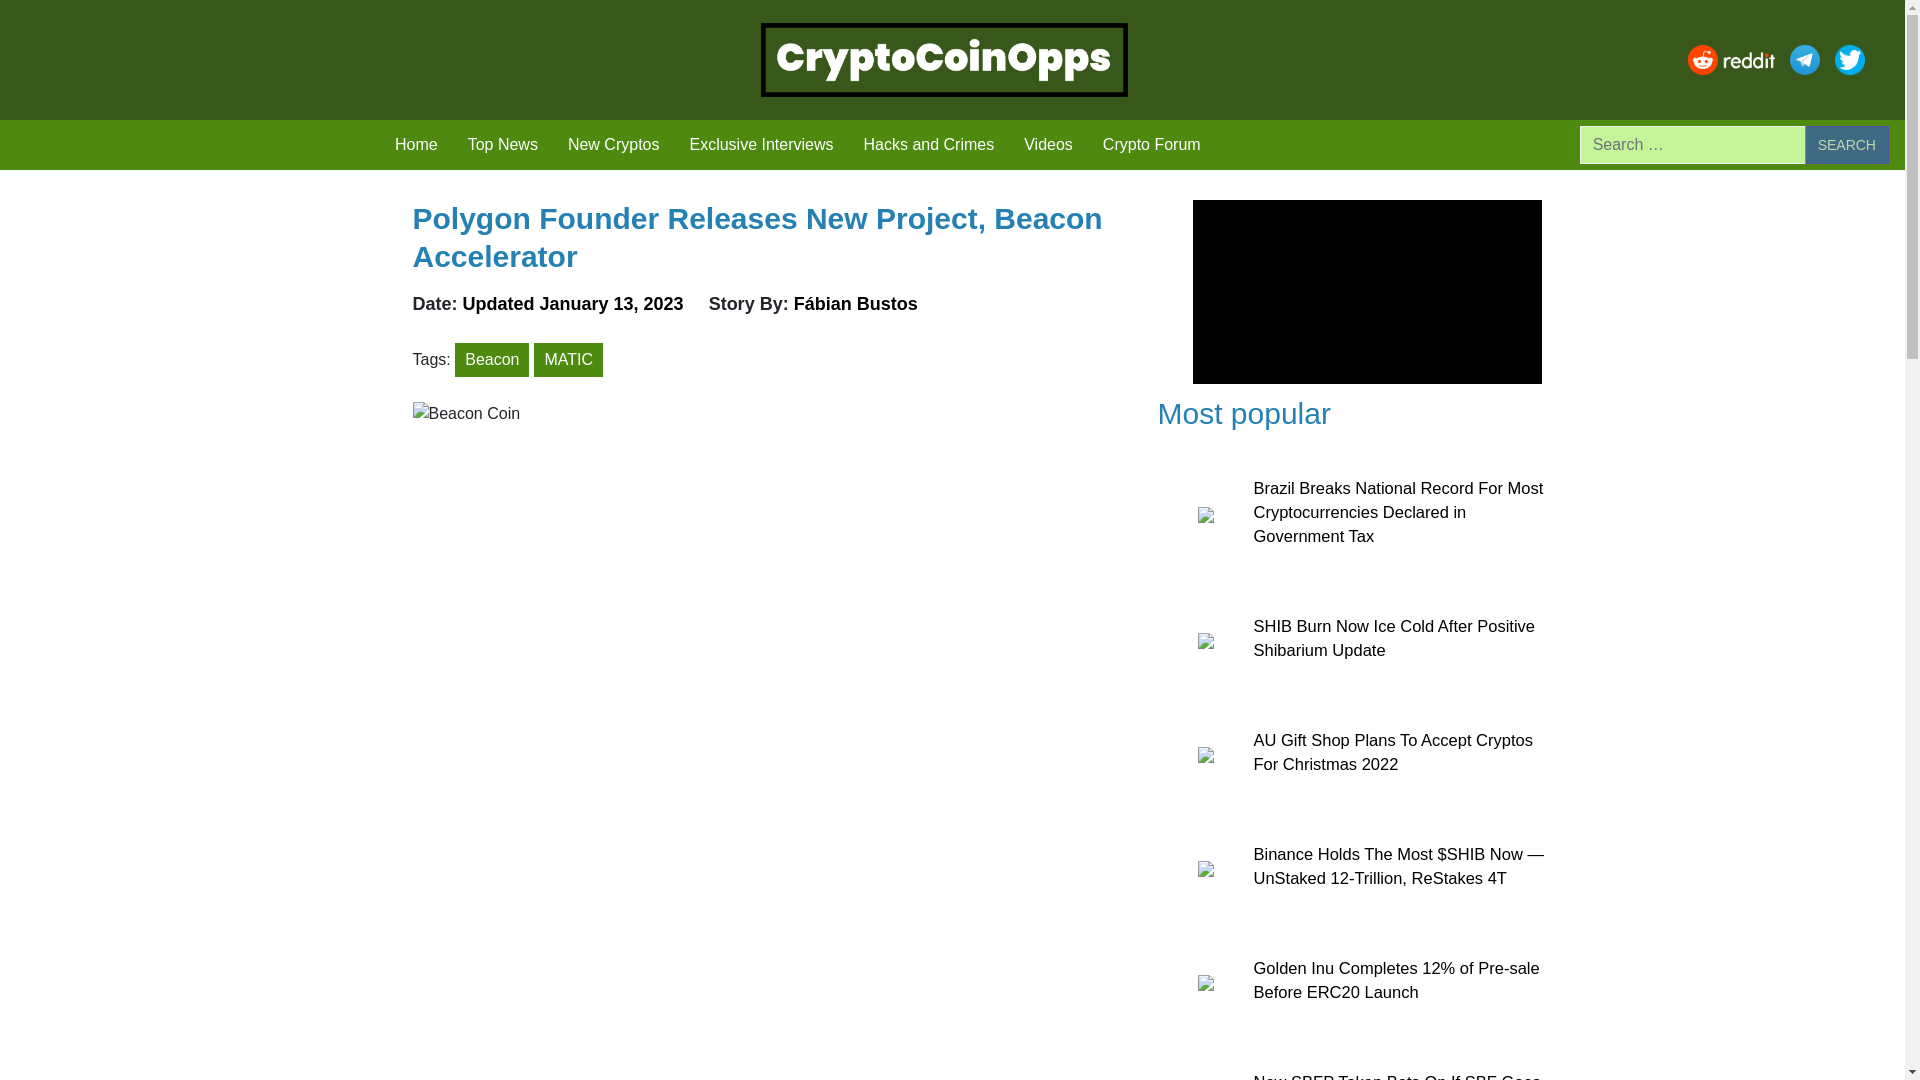 This screenshot has width=1920, height=1080. What do you see at coordinates (1152, 145) in the screenshot?
I see `Crypto Forum` at bounding box center [1152, 145].